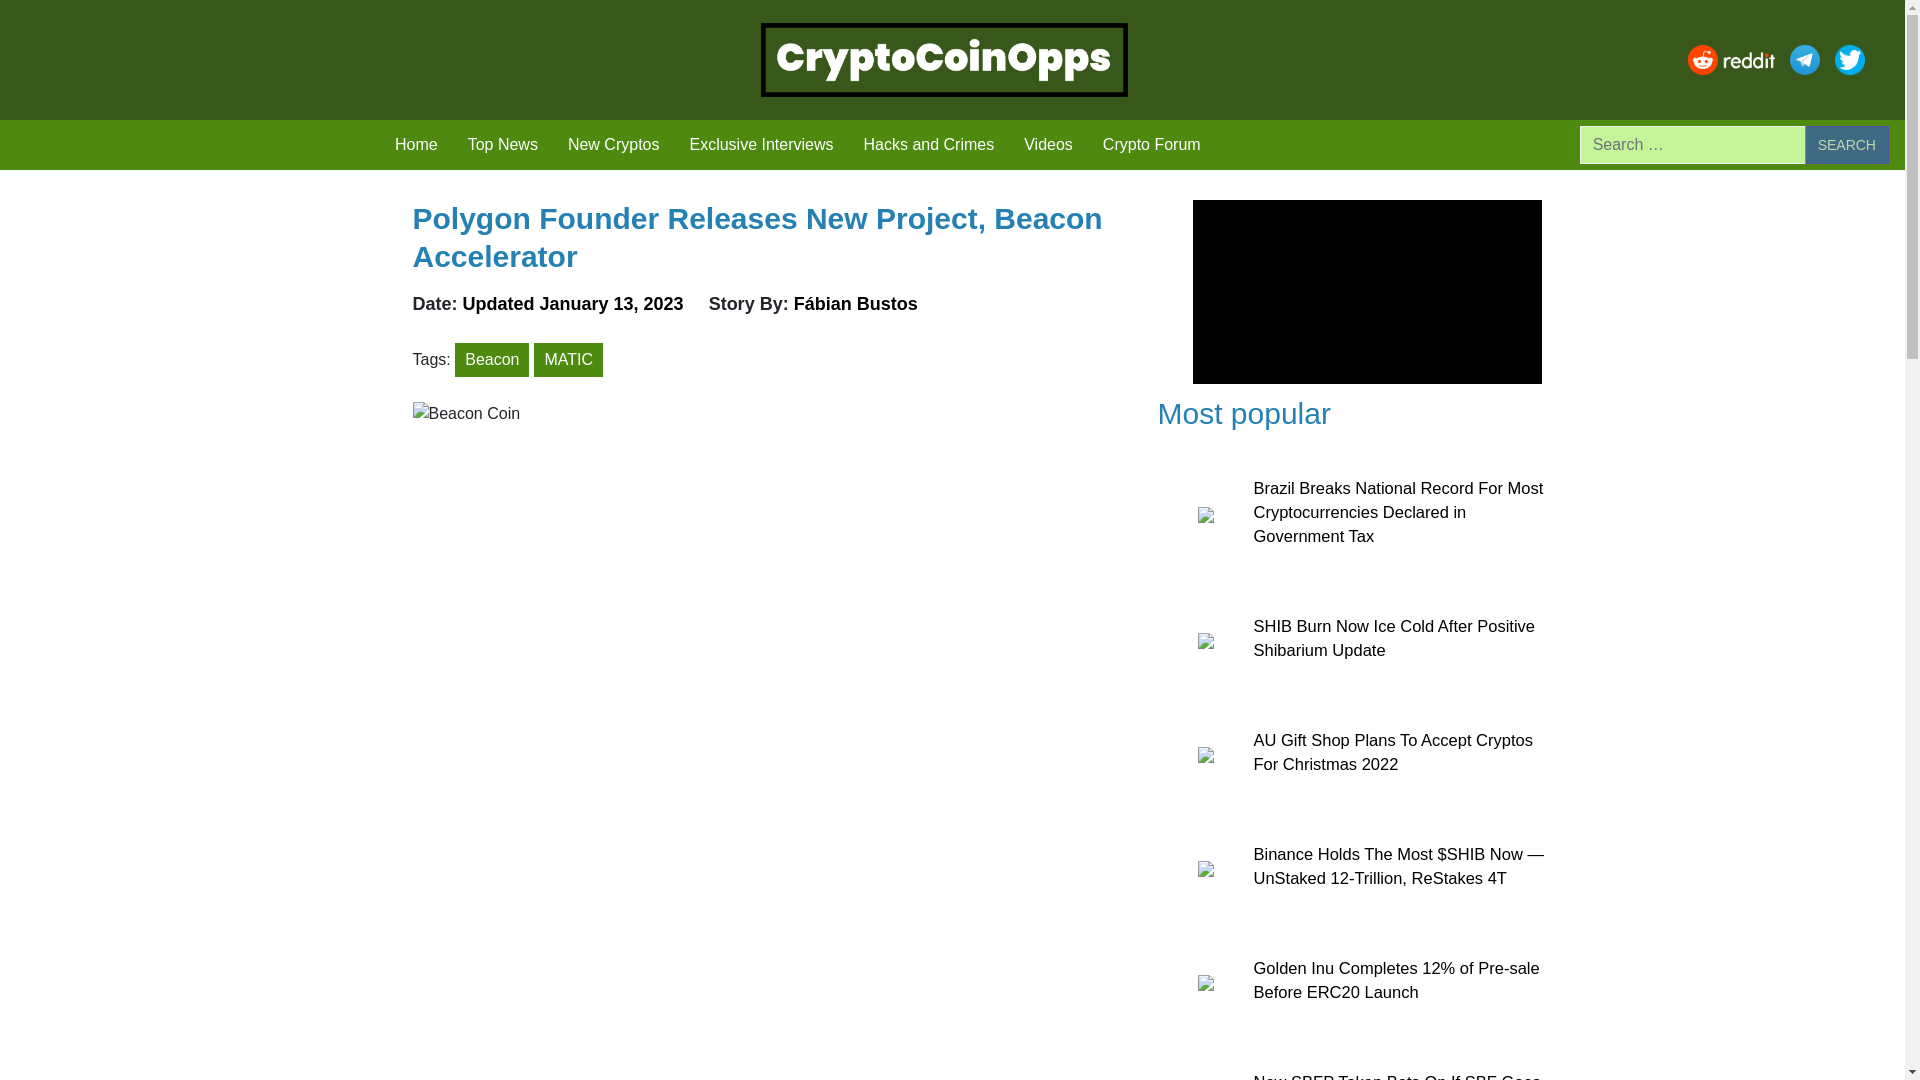 This screenshot has width=1920, height=1080. What do you see at coordinates (1152, 145) in the screenshot?
I see `Crypto Forum` at bounding box center [1152, 145].